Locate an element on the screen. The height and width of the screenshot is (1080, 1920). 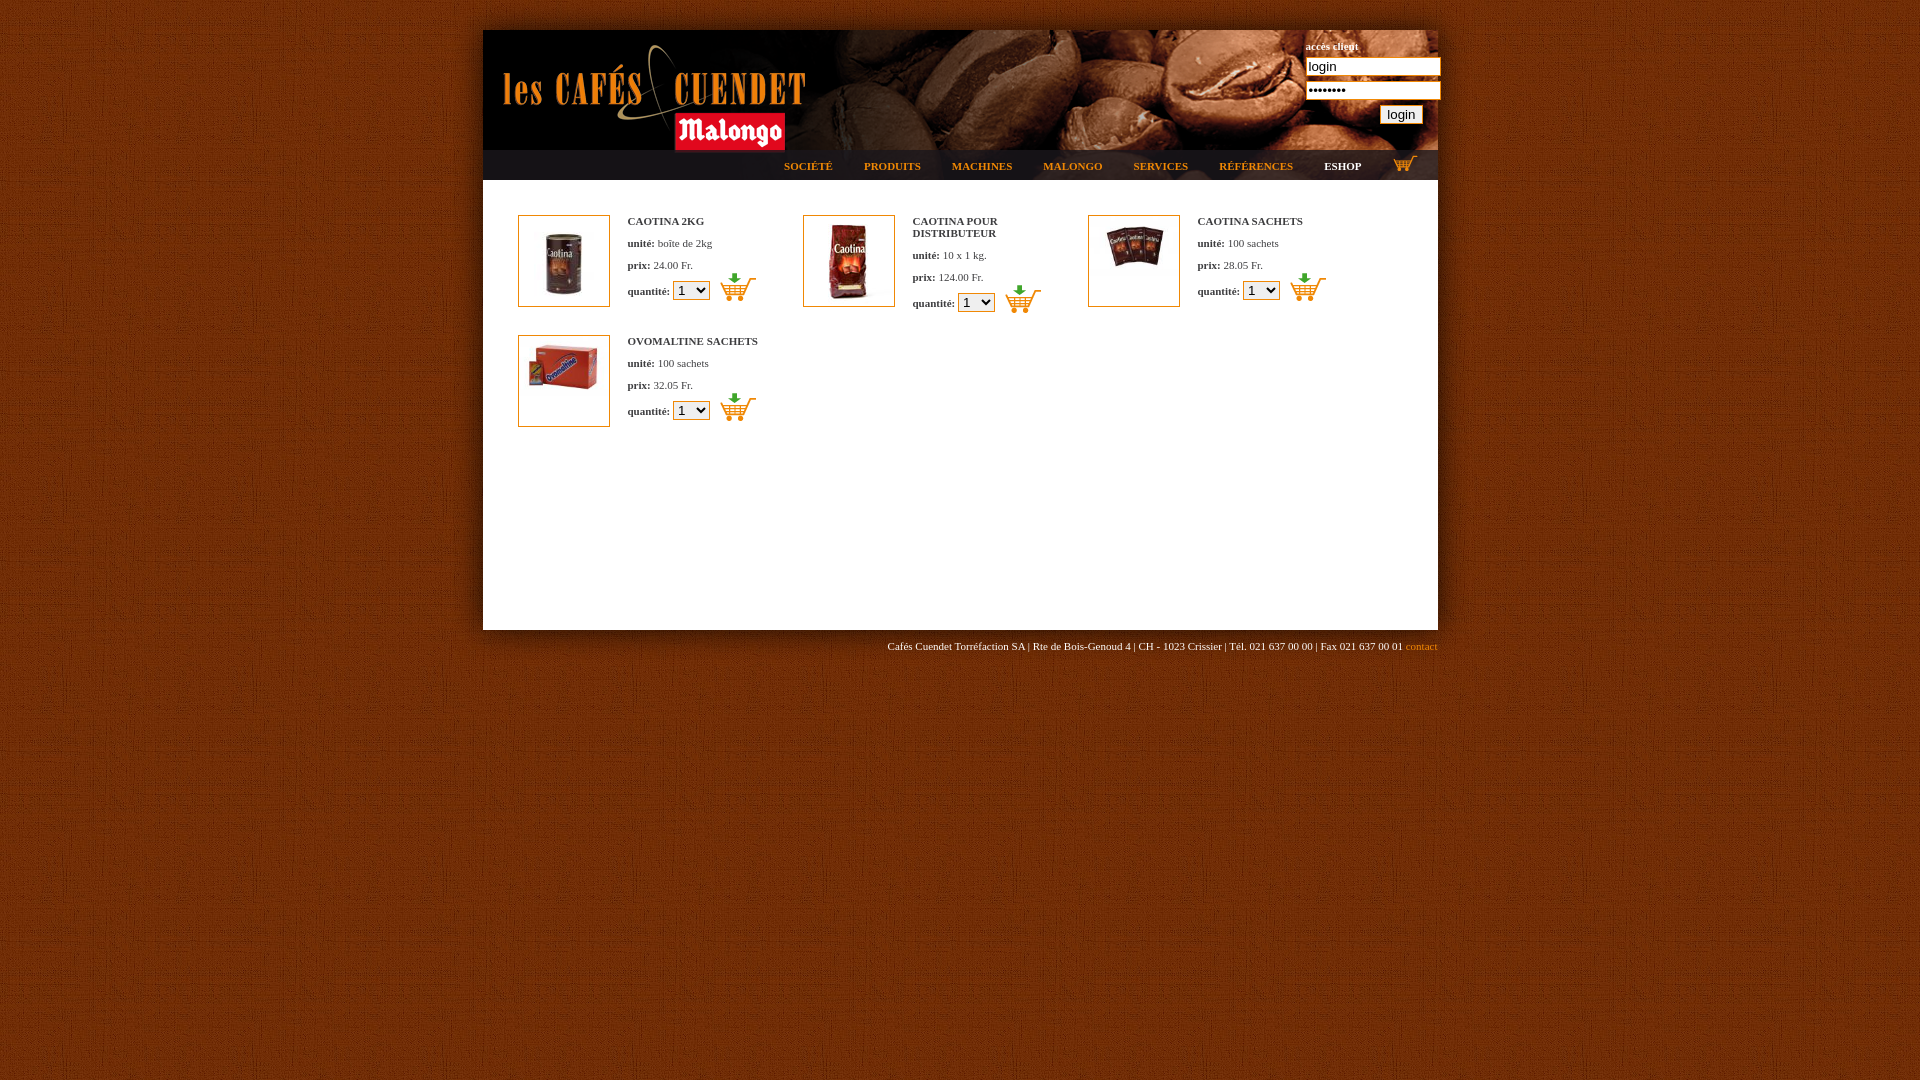
Caotina, voir +... is located at coordinates (848, 261).